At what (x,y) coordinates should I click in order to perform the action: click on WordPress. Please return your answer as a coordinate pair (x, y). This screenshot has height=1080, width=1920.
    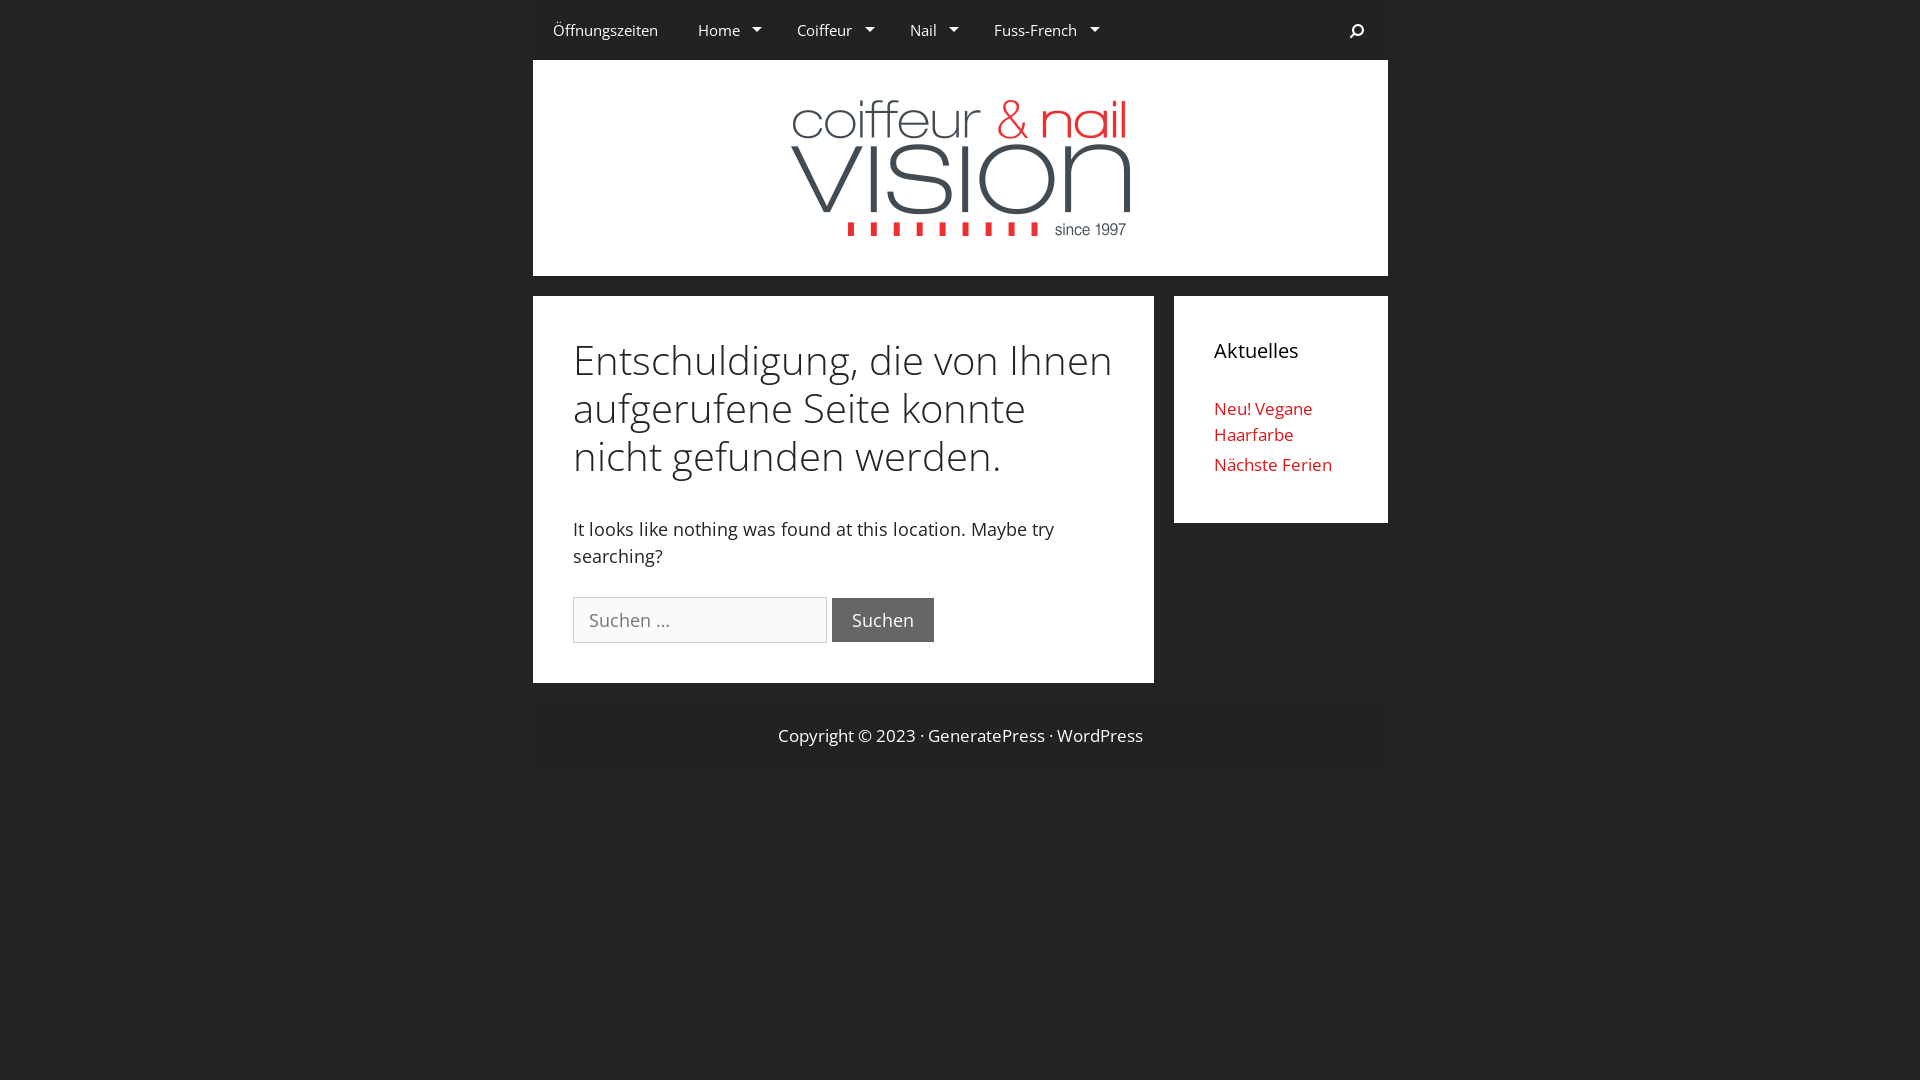
    Looking at the image, I should click on (1099, 736).